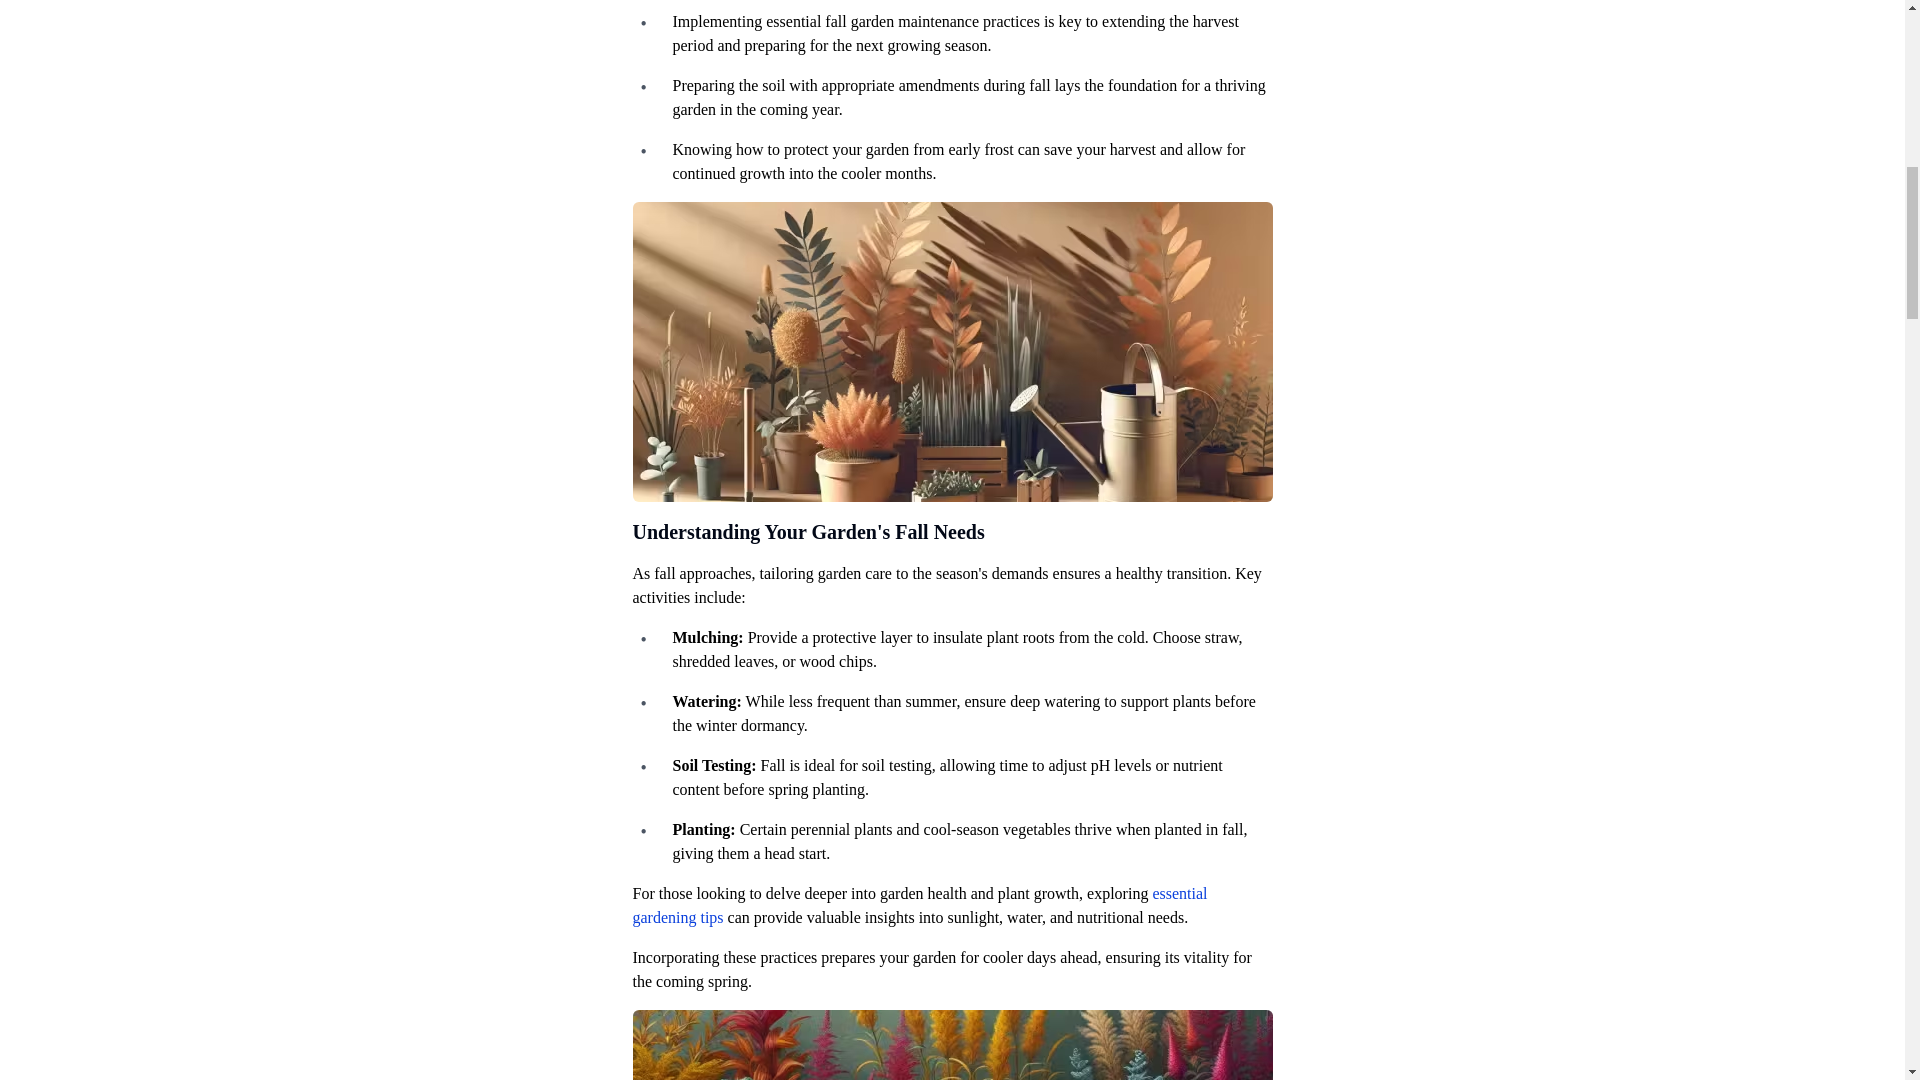 This screenshot has width=1920, height=1080. Describe the element at coordinates (919, 904) in the screenshot. I see `essential gardening tips` at that location.